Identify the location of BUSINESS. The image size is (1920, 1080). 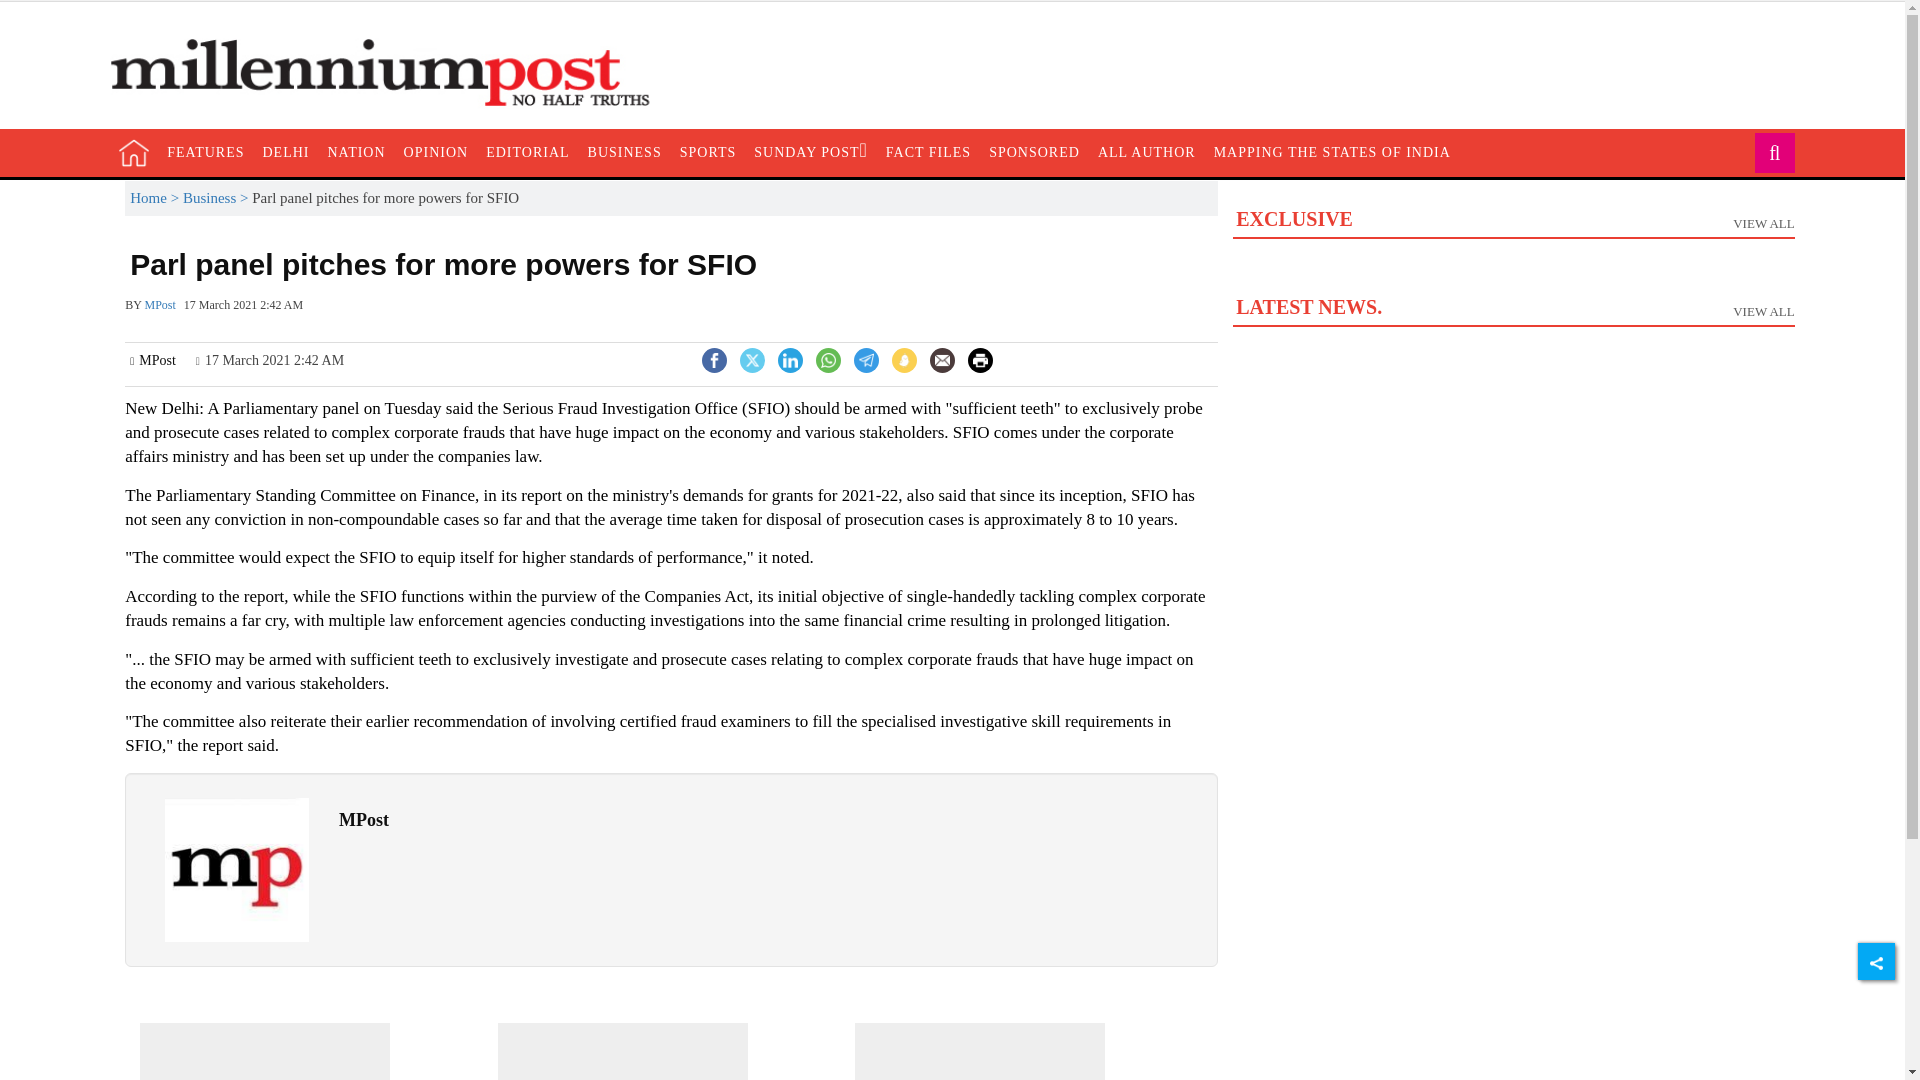
(624, 152).